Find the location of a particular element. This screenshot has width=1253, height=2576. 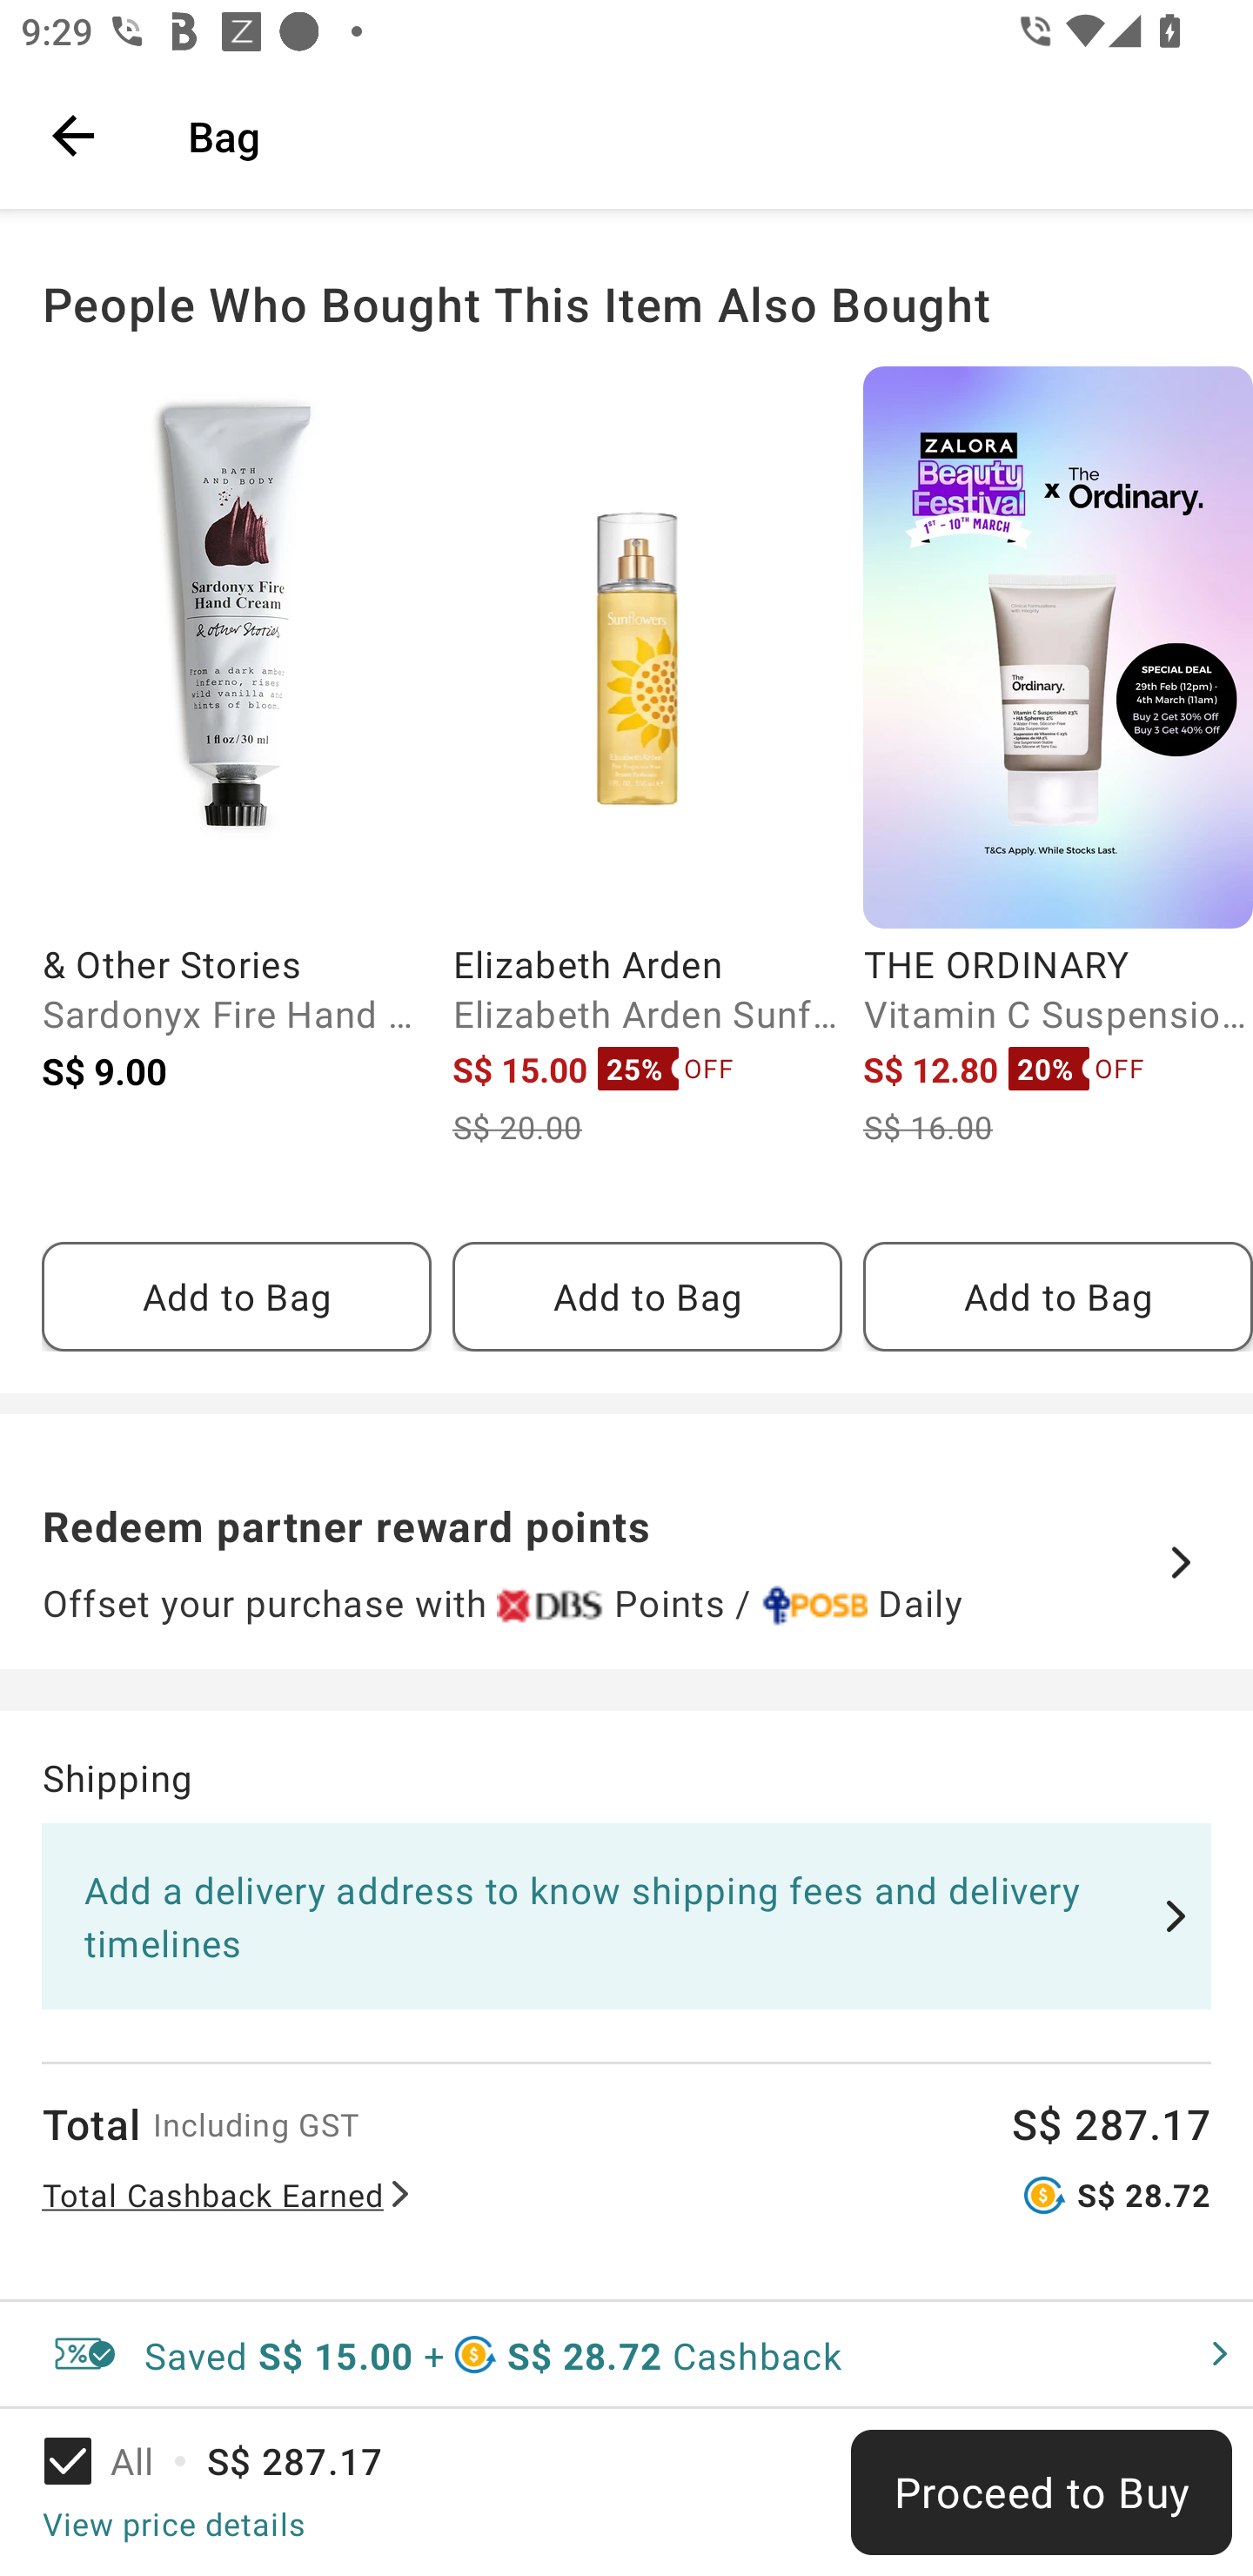

Saved S$ 15.00 +   S$ 28.72 Cashback is located at coordinates (626, 2354).